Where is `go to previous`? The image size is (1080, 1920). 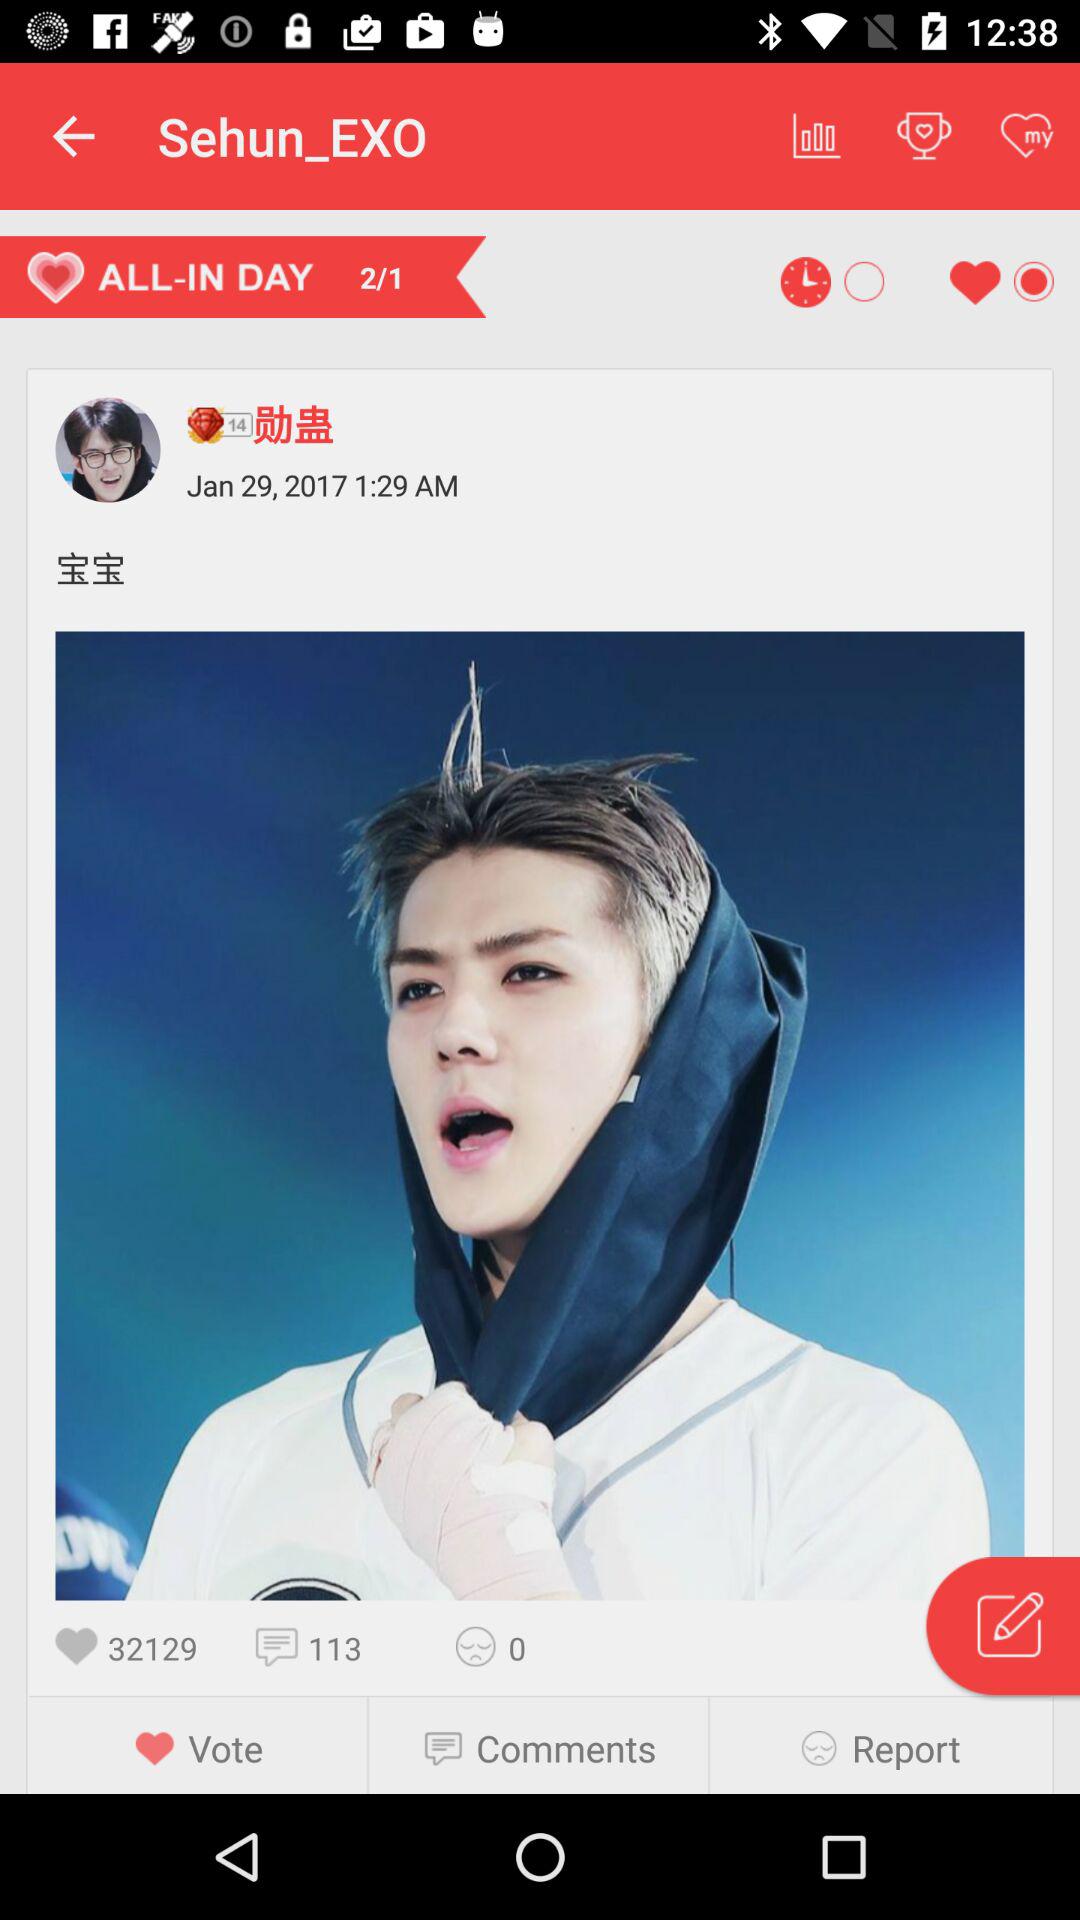
go to previous is located at coordinates (540, 1116).